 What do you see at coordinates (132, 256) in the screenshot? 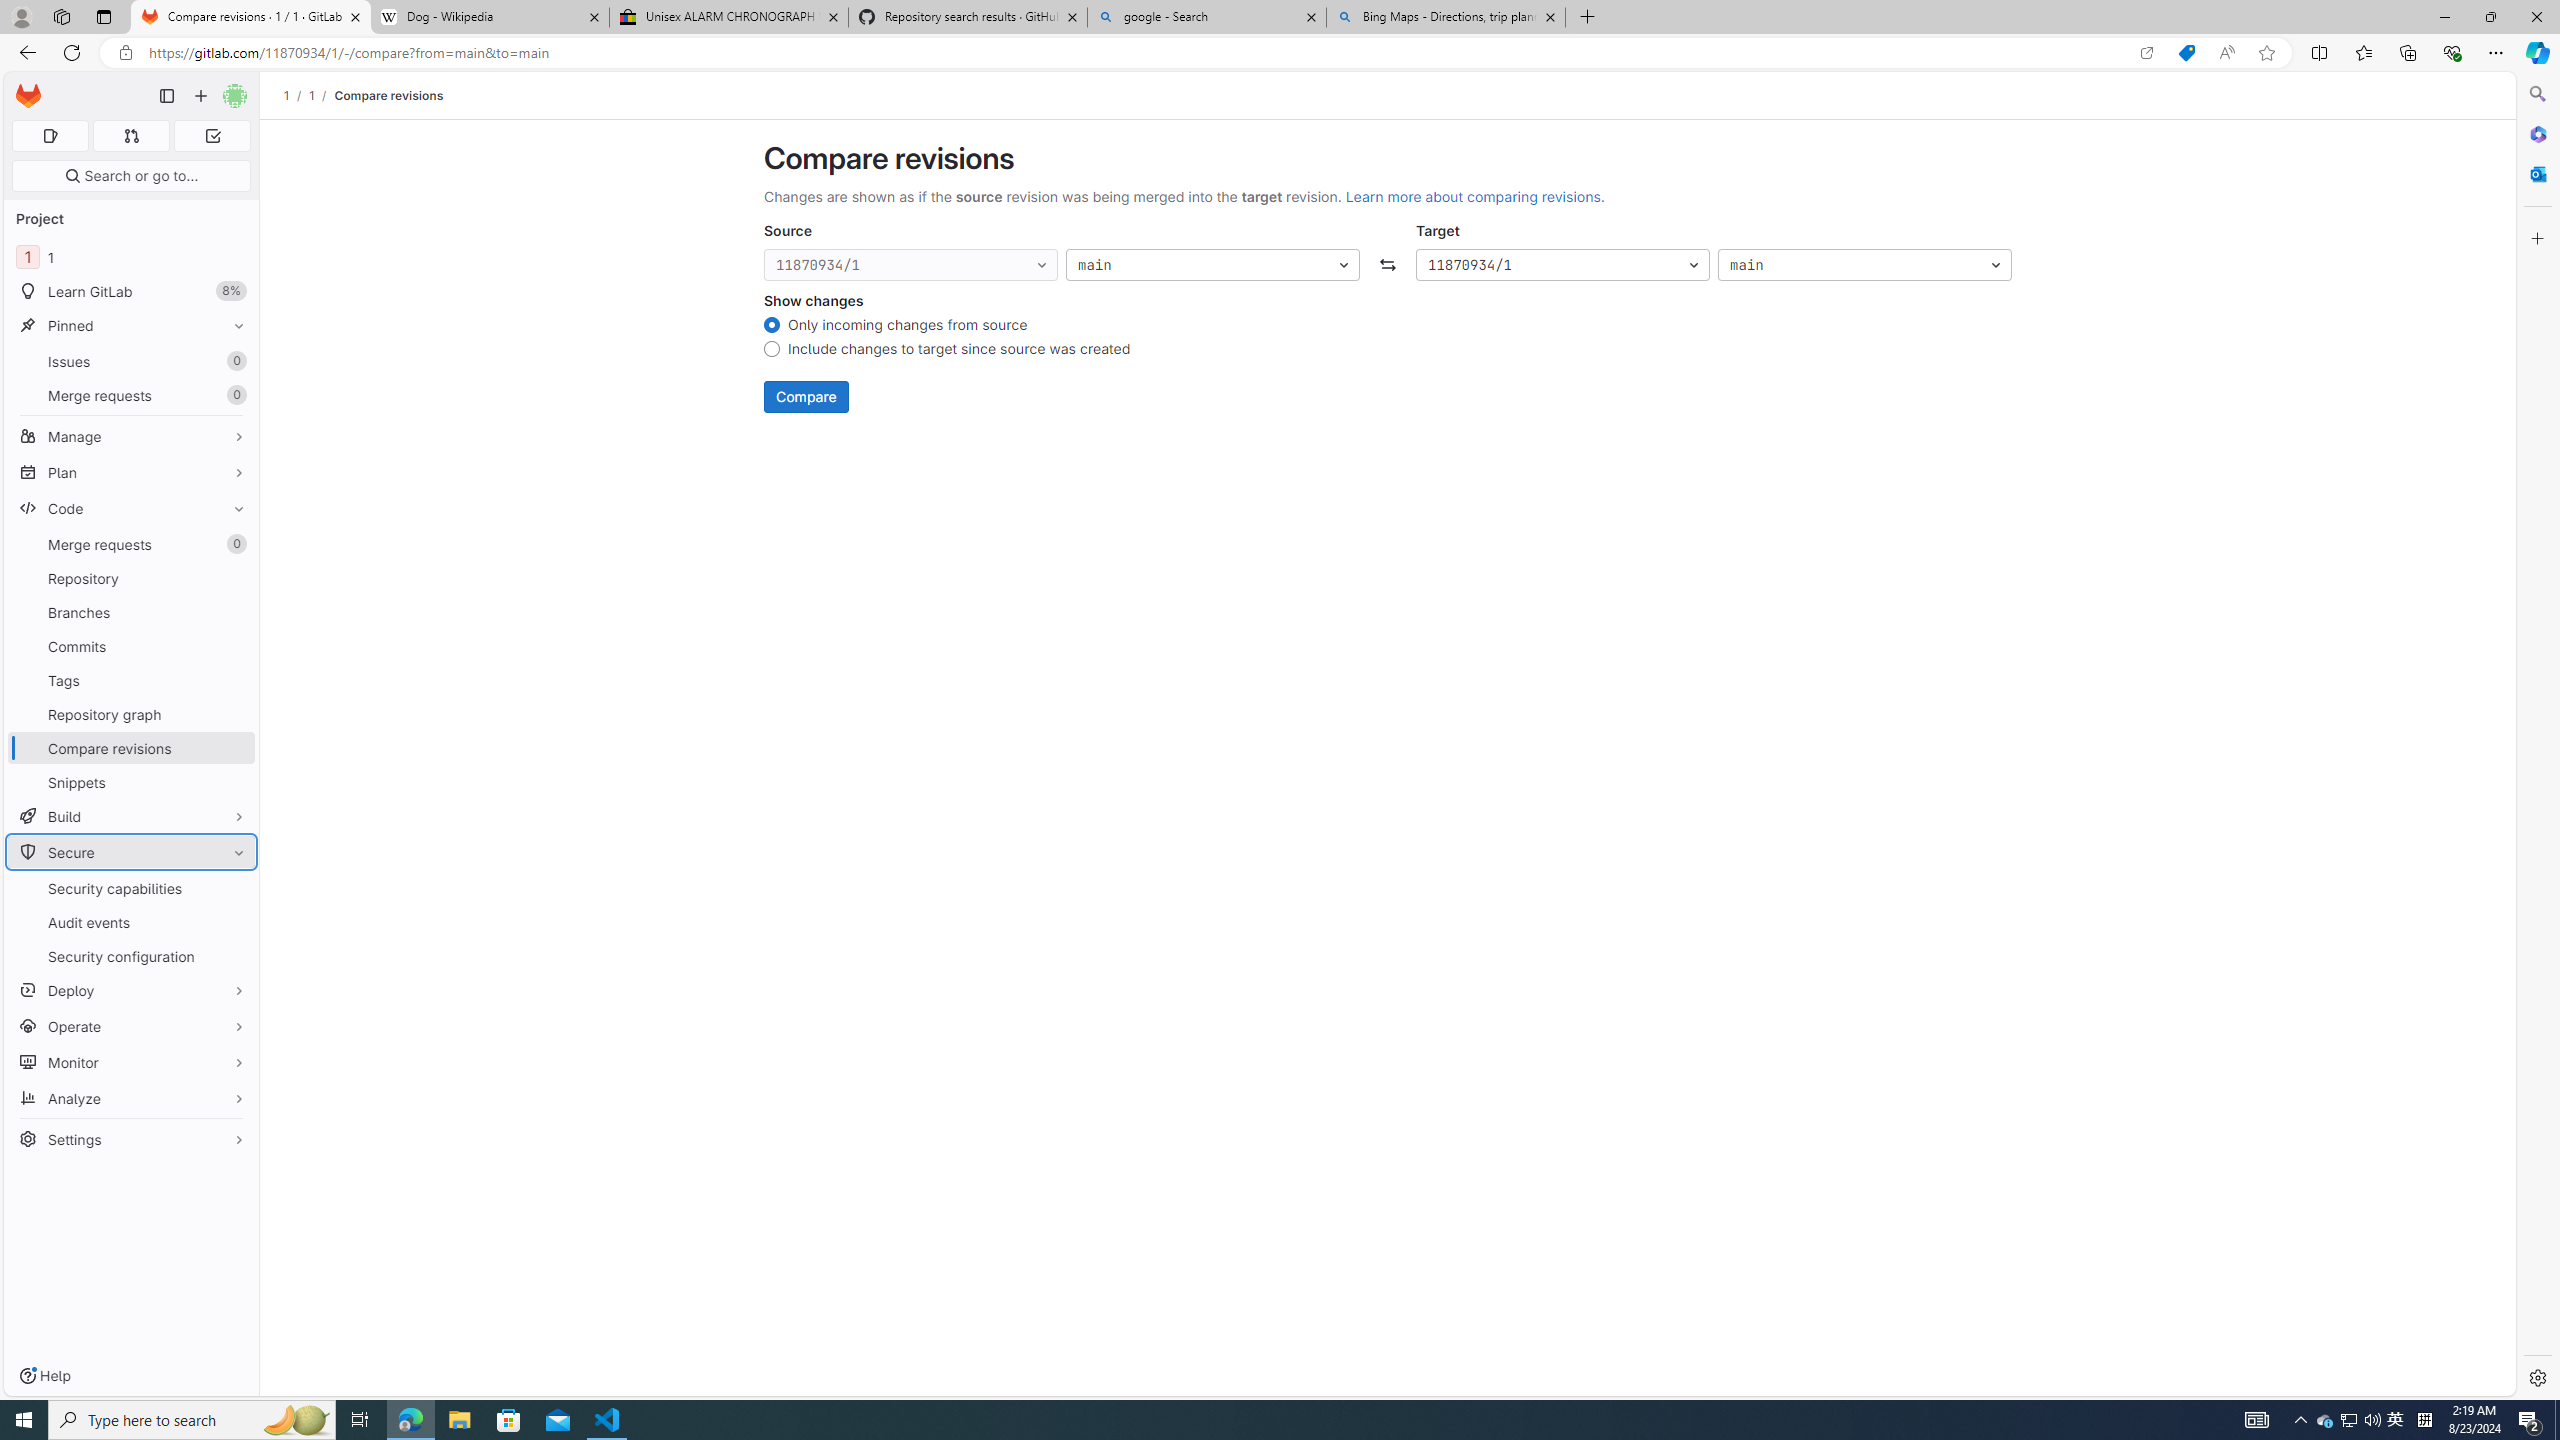
I see `11` at bounding box center [132, 256].